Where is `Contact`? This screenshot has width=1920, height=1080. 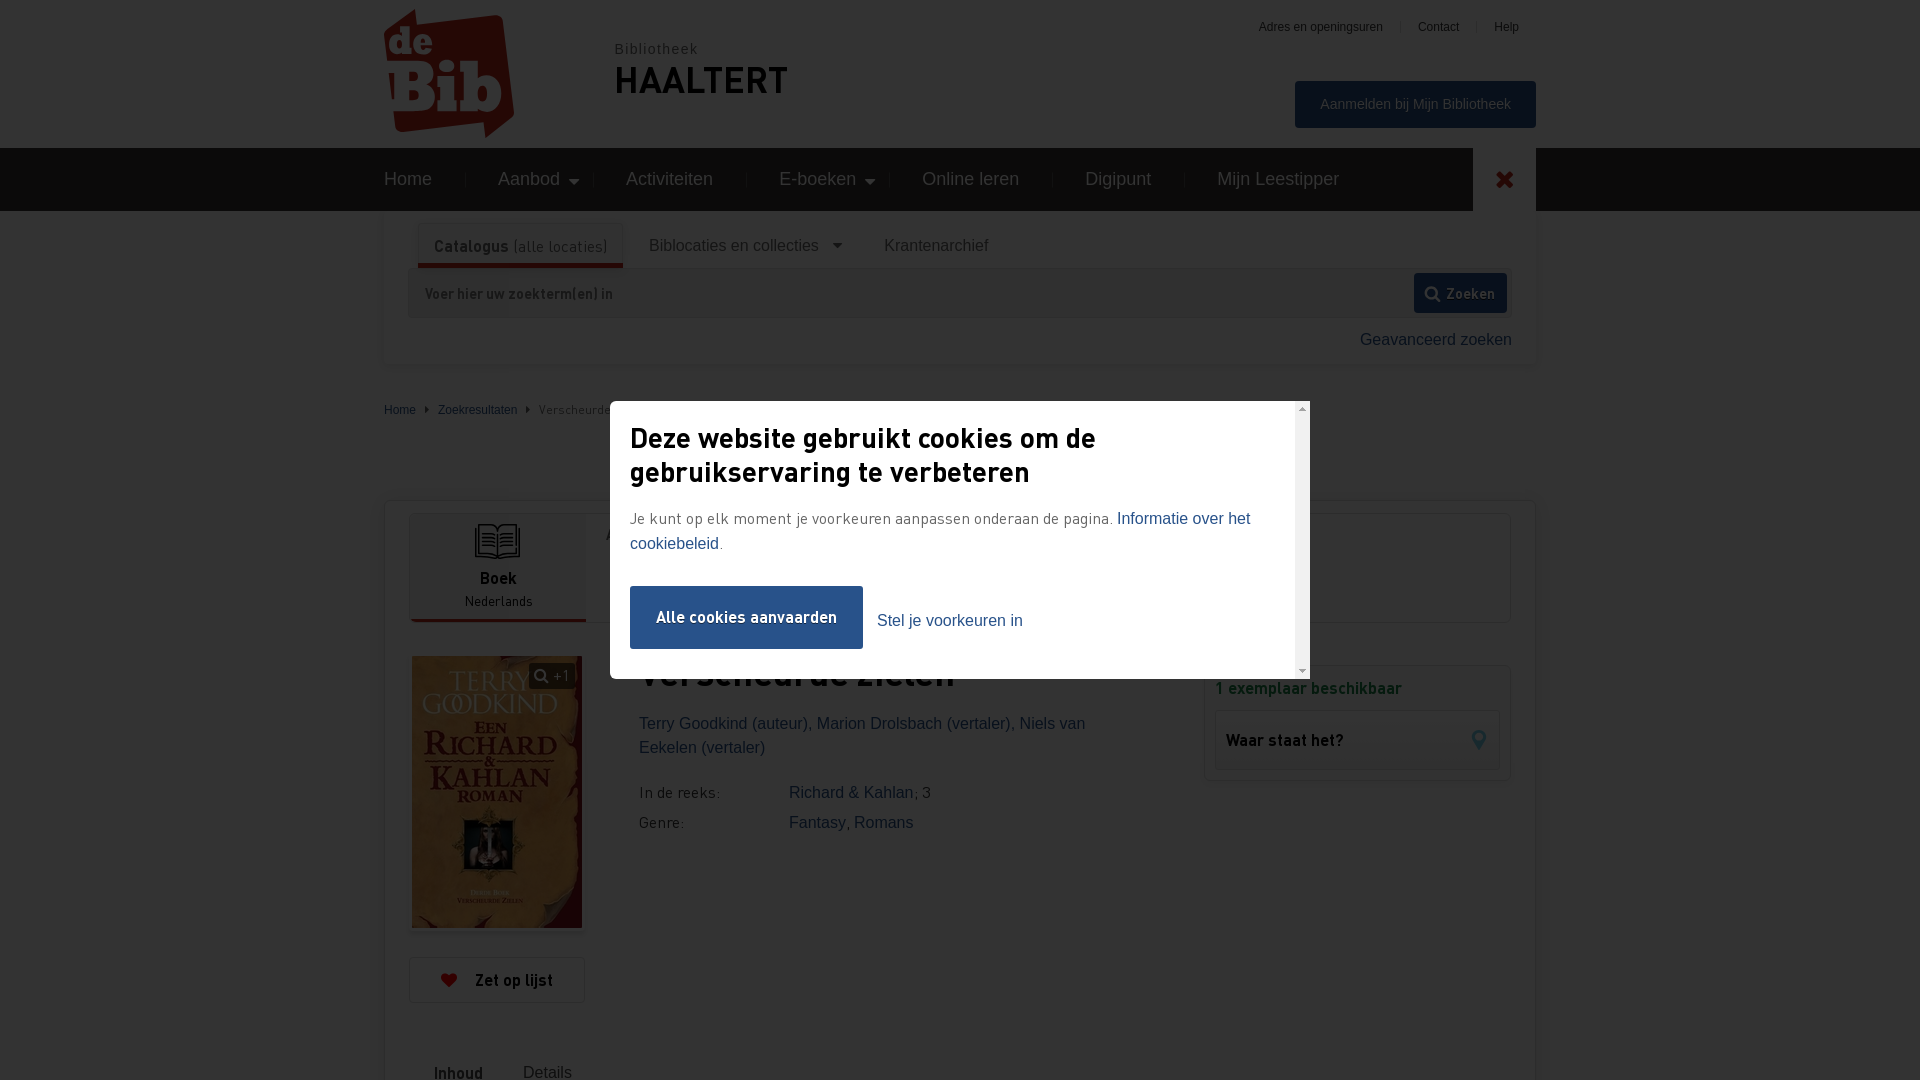
Contact is located at coordinates (1438, 27).